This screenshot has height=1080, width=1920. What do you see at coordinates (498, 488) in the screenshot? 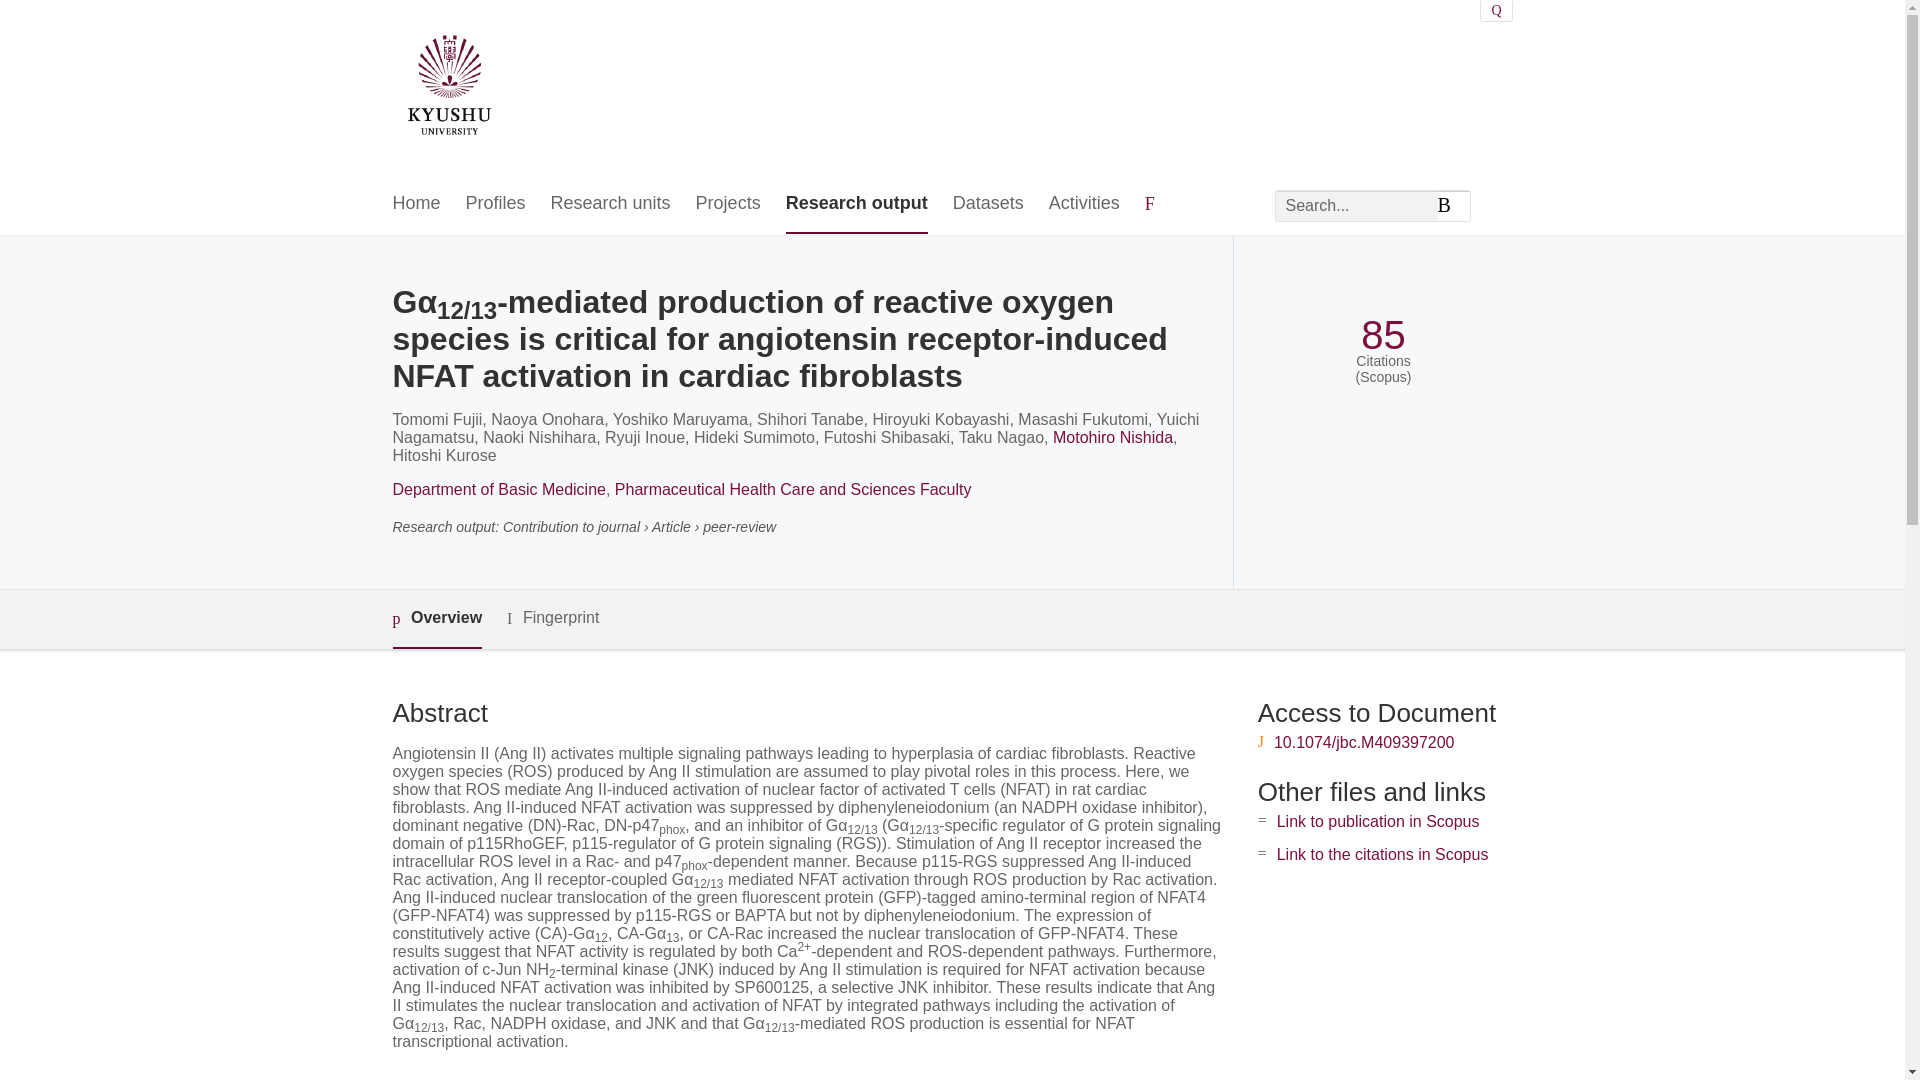
I see `Department of Basic Medicine` at bounding box center [498, 488].